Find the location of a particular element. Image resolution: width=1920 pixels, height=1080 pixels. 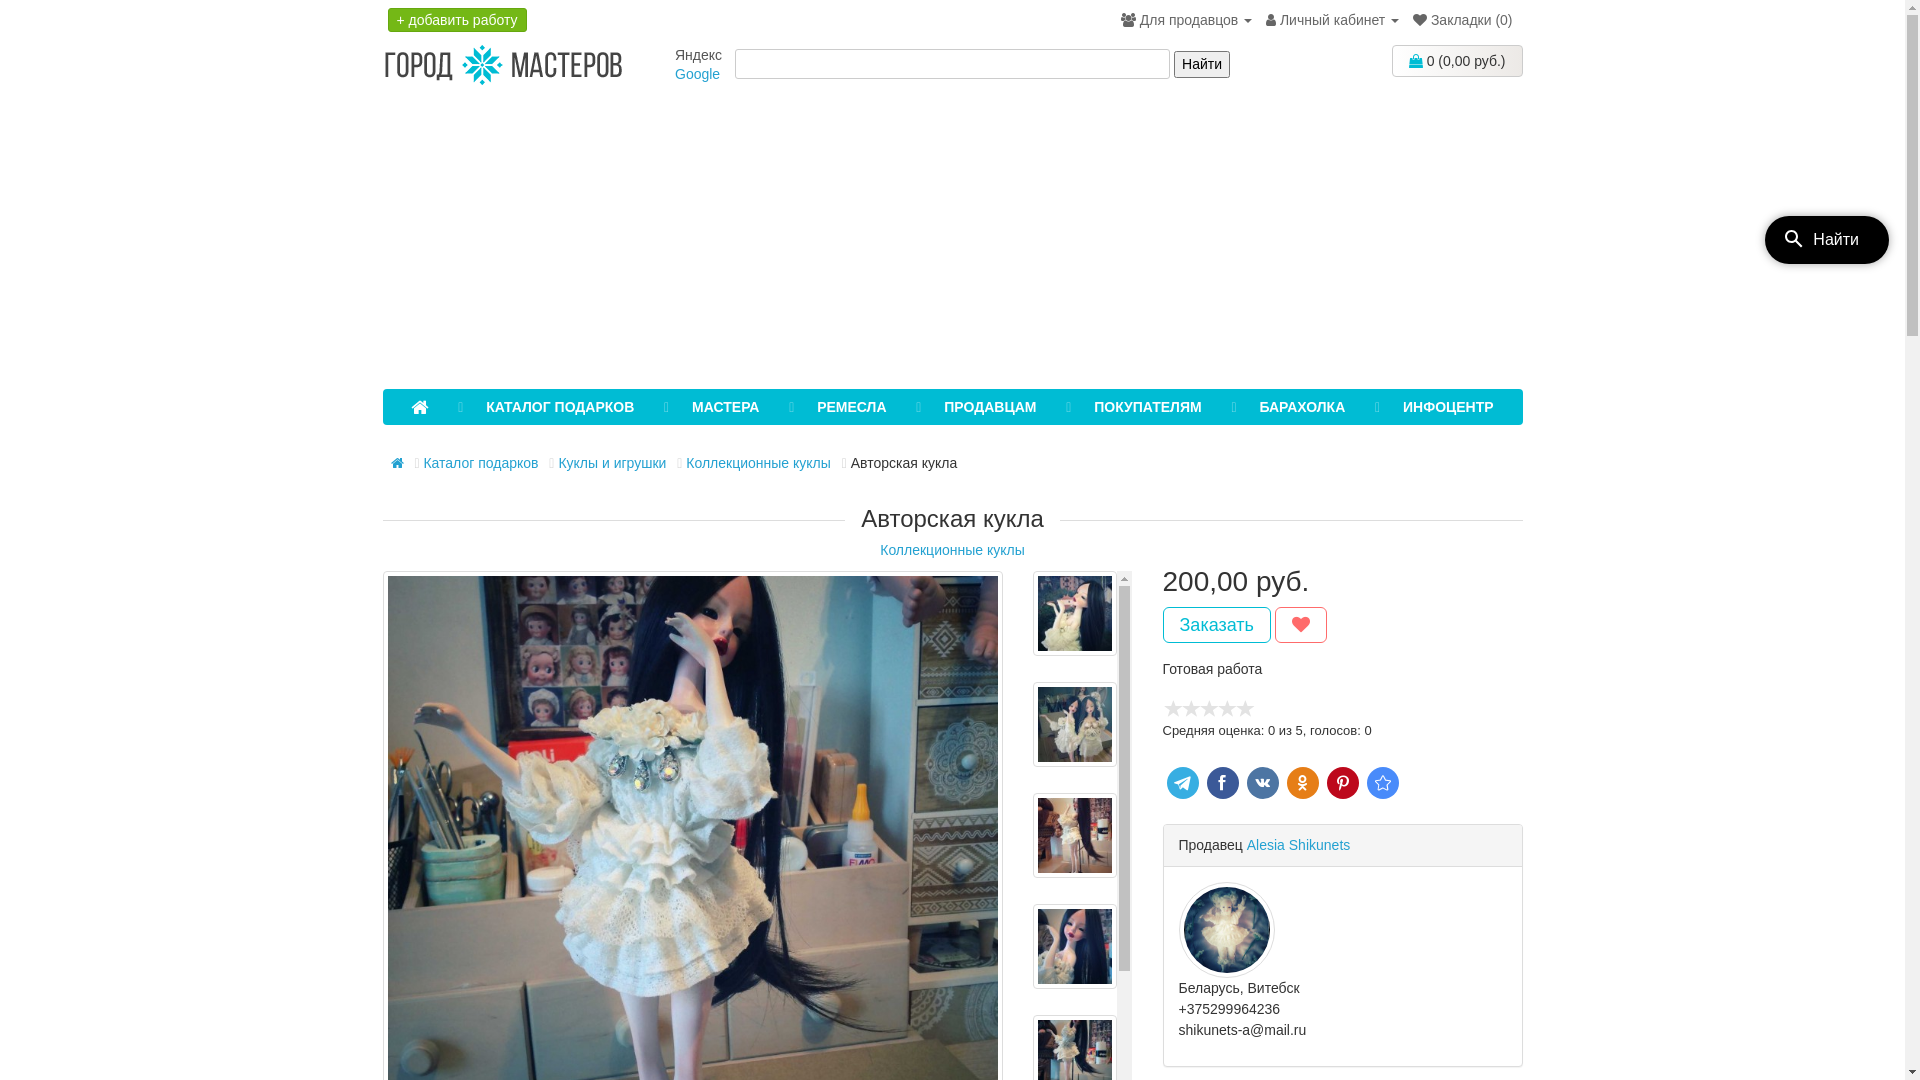

Google is located at coordinates (698, 74).